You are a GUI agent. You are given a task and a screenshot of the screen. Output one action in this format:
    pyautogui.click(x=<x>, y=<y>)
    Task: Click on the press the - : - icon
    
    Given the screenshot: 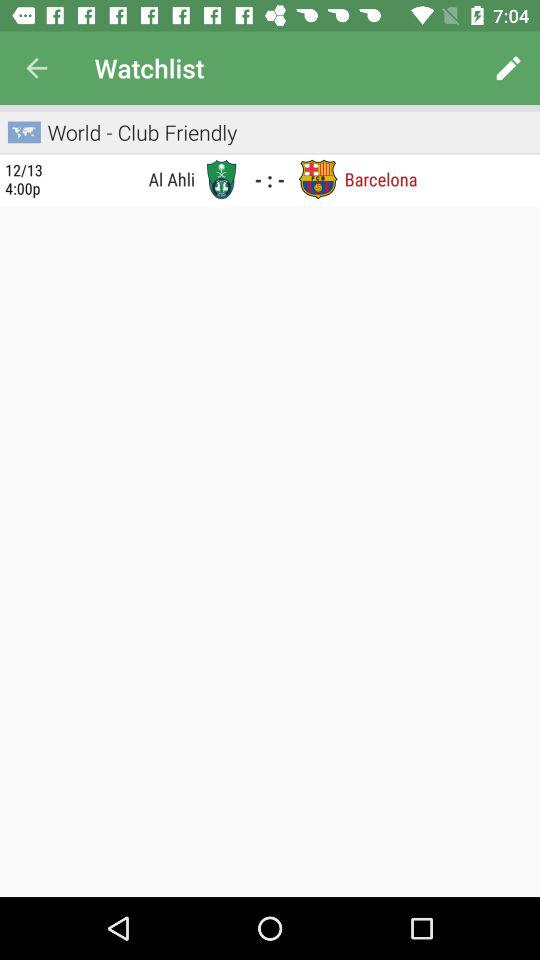 What is the action you would take?
    pyautogui.click(x=269, y=179)
    